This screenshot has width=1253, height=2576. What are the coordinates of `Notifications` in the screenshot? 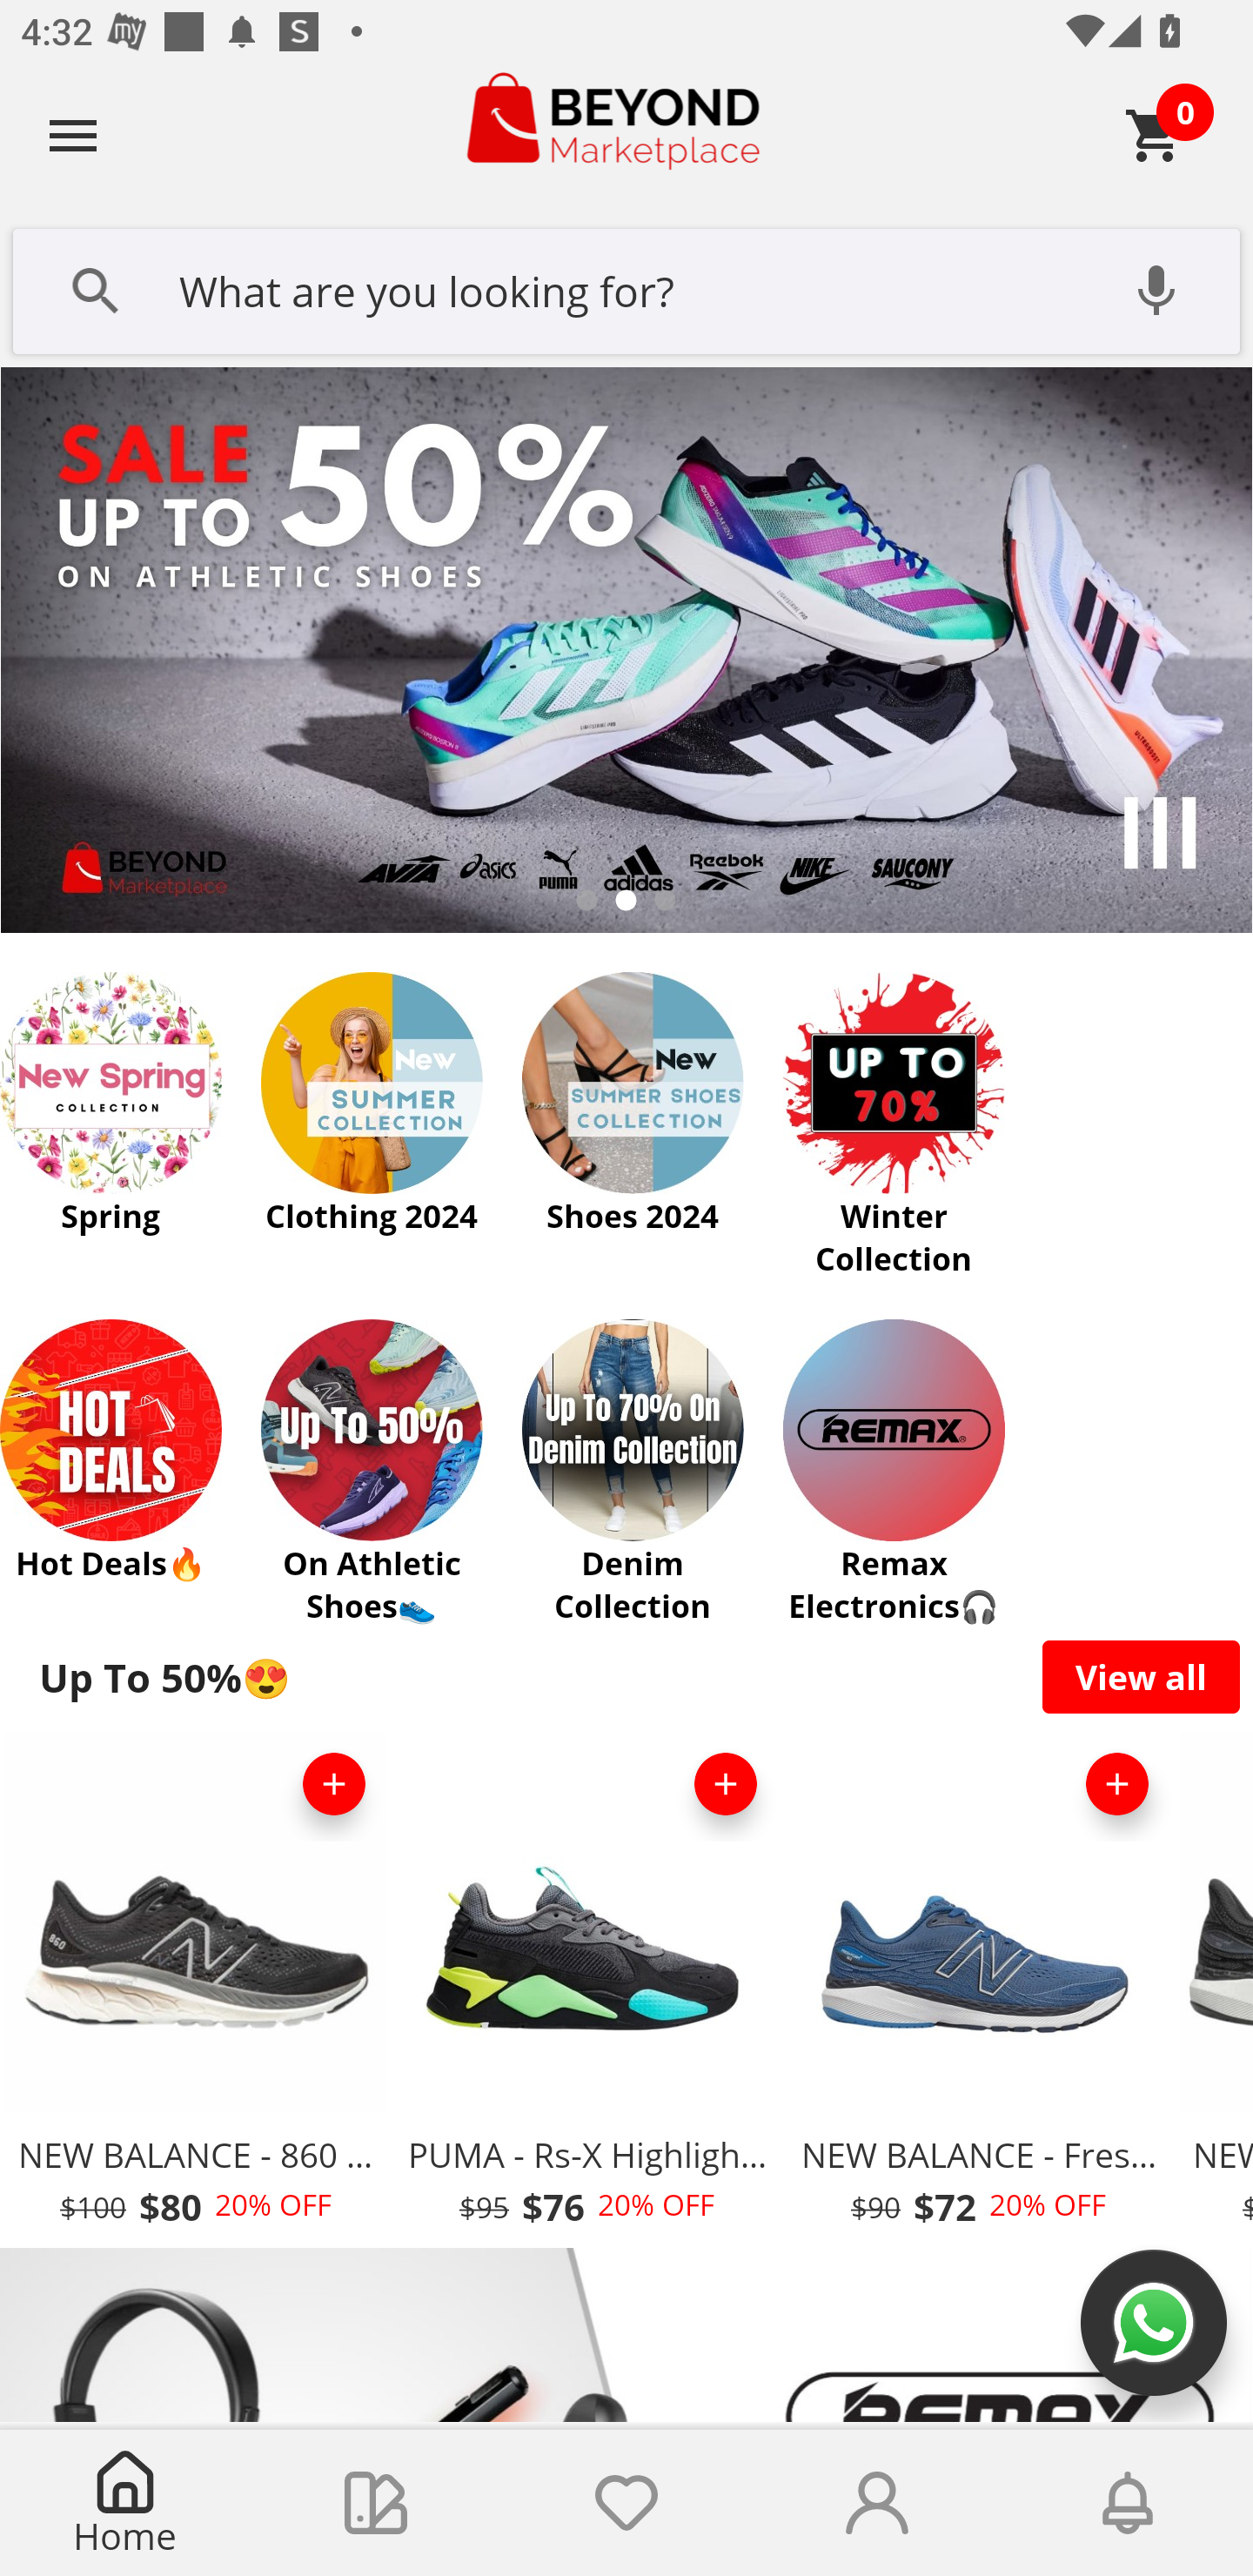 It's located at (1128, 2503).